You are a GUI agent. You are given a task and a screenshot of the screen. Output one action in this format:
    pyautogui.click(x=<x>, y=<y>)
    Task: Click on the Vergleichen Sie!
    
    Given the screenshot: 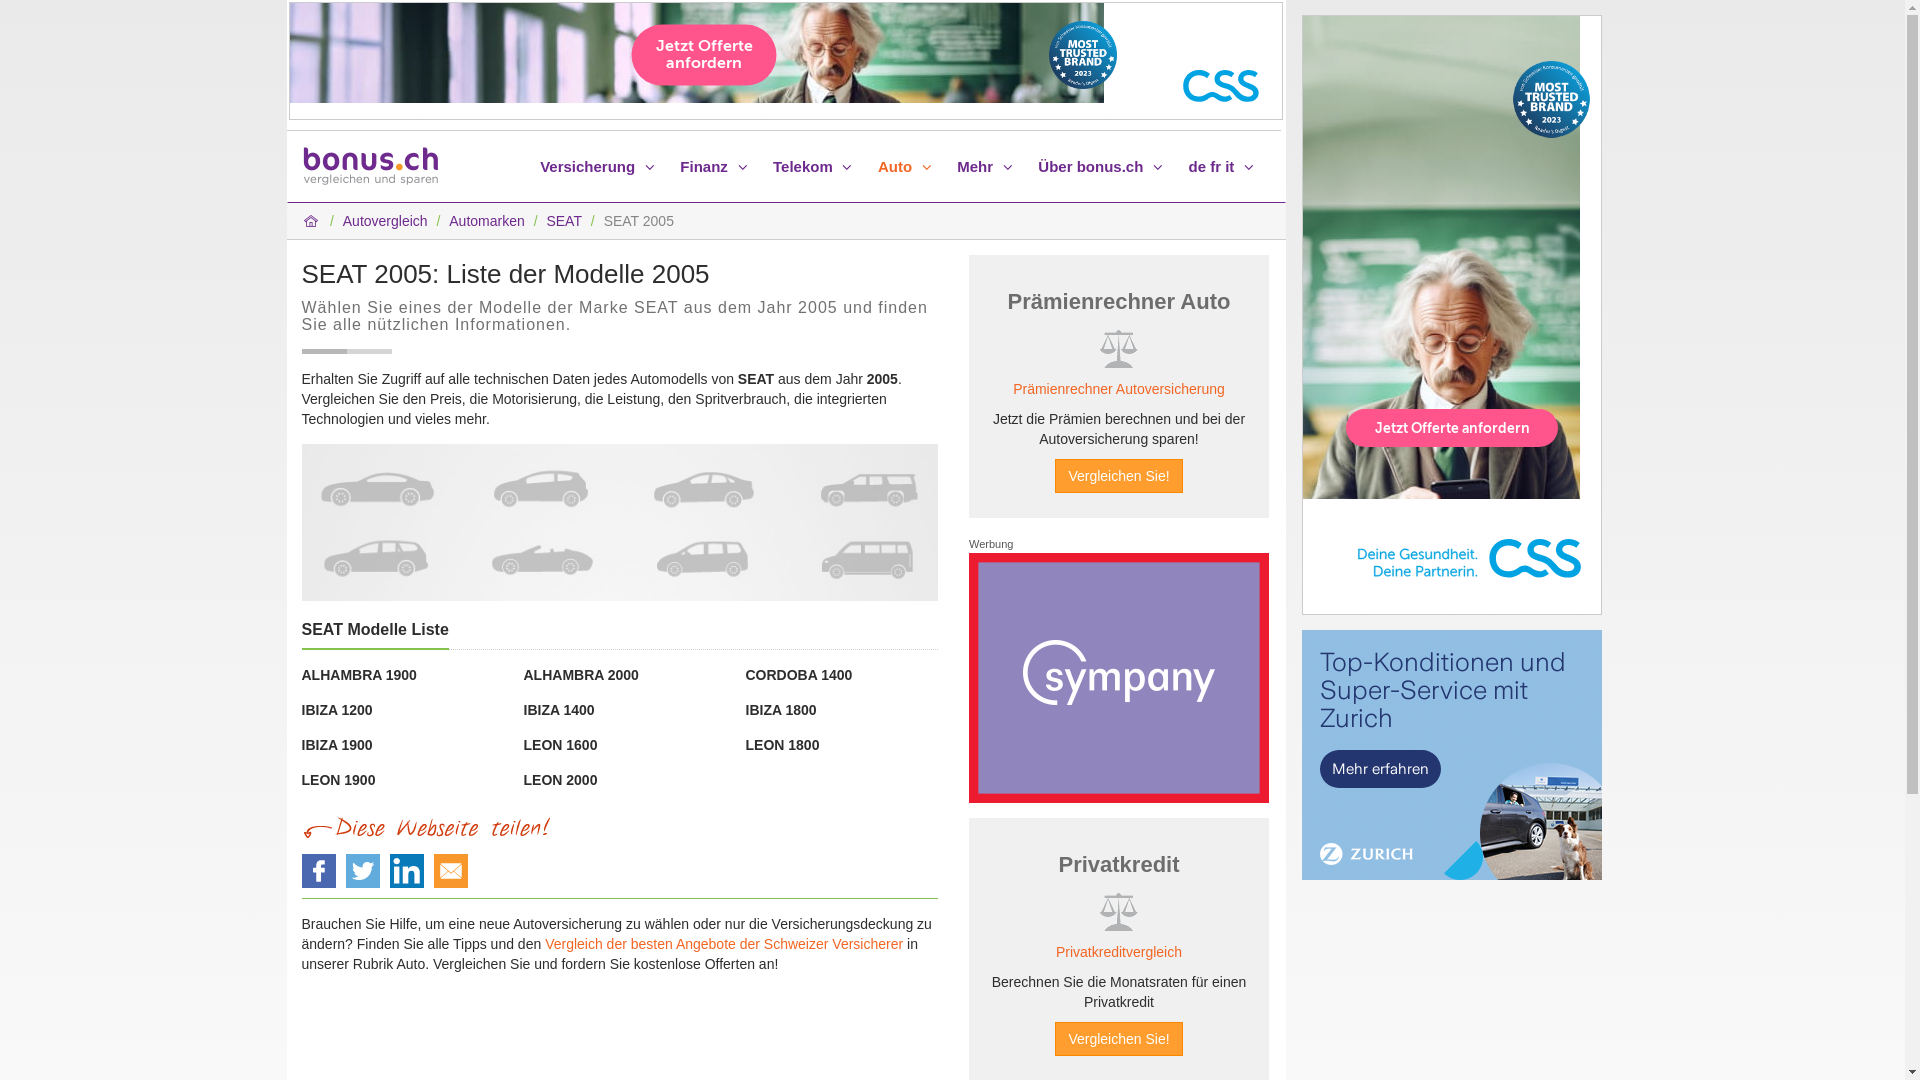 What is the action you would take?
    pyautogui.click(x=1118, y=1039)
    